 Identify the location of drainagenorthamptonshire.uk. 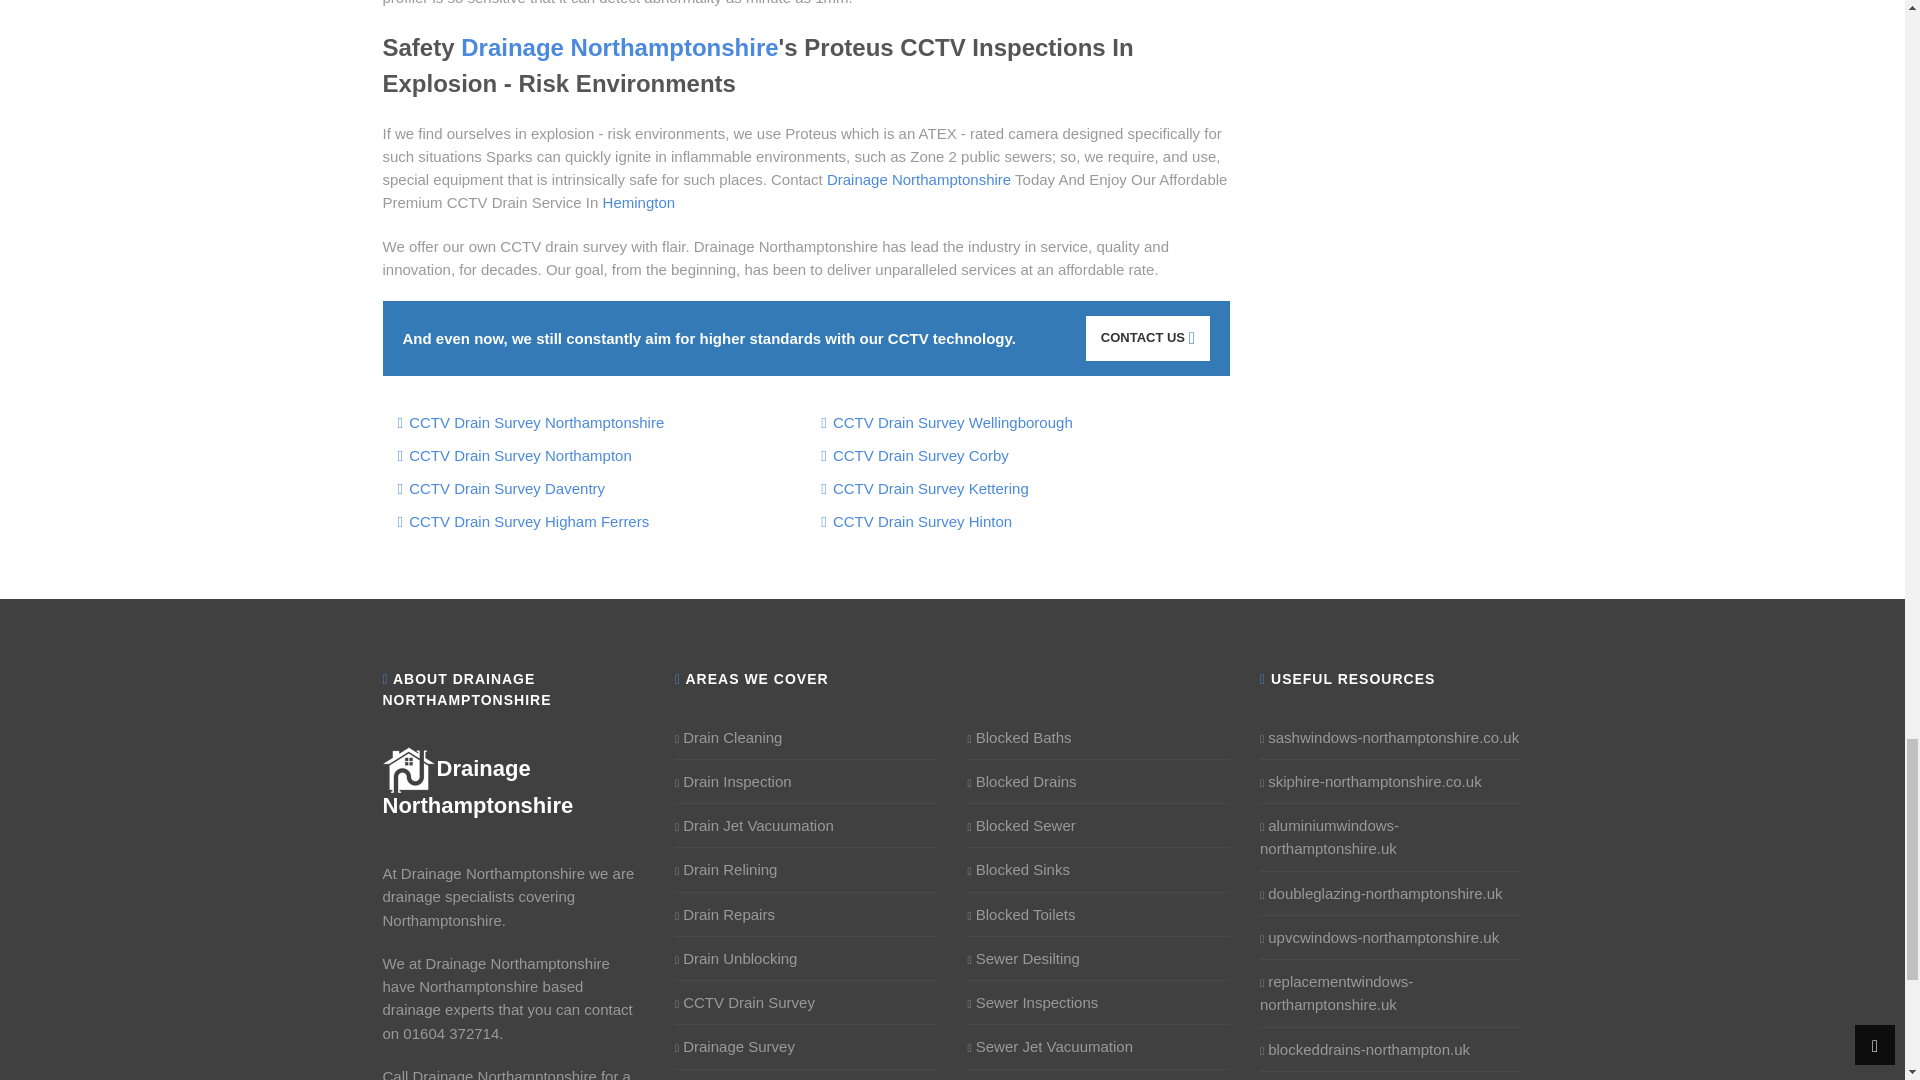
(477, 786).